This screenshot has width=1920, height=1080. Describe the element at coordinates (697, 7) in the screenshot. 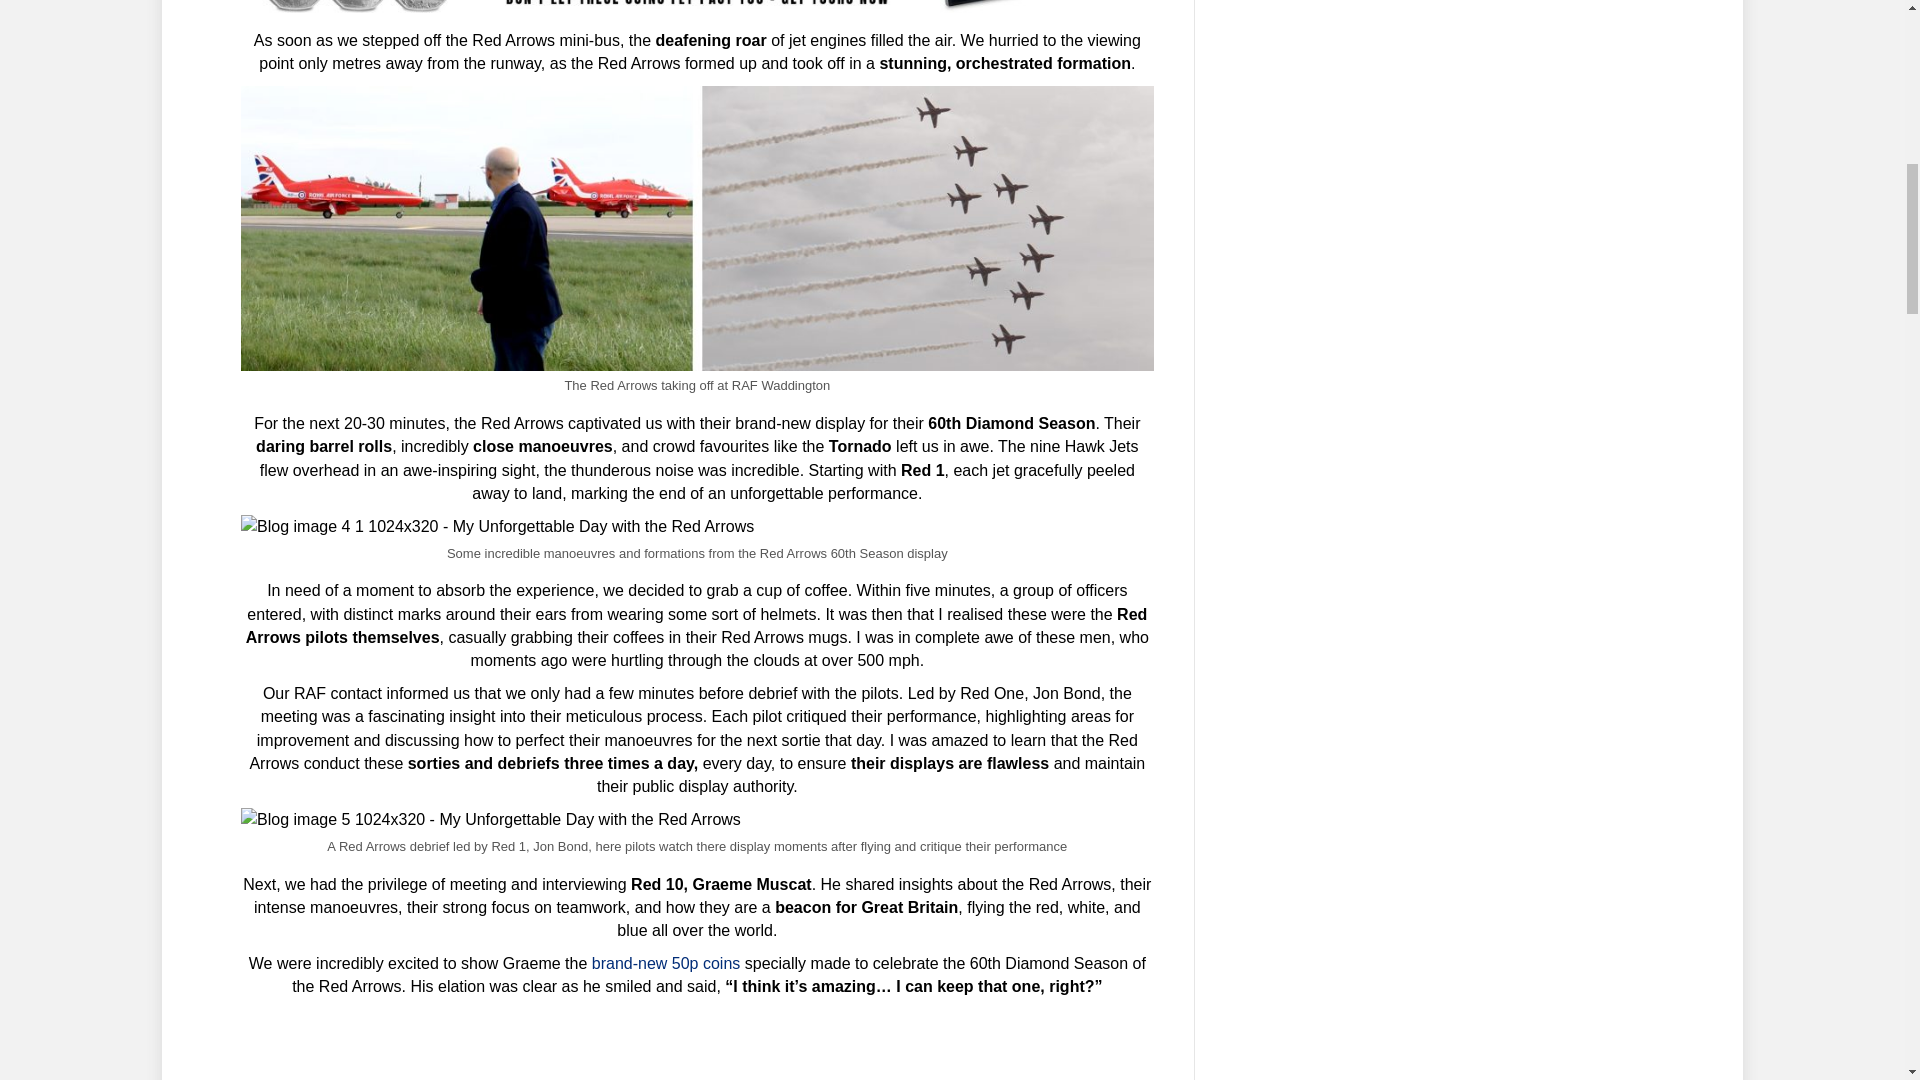

I see `My Unforgettable Day with the Red Arrows` at that location.